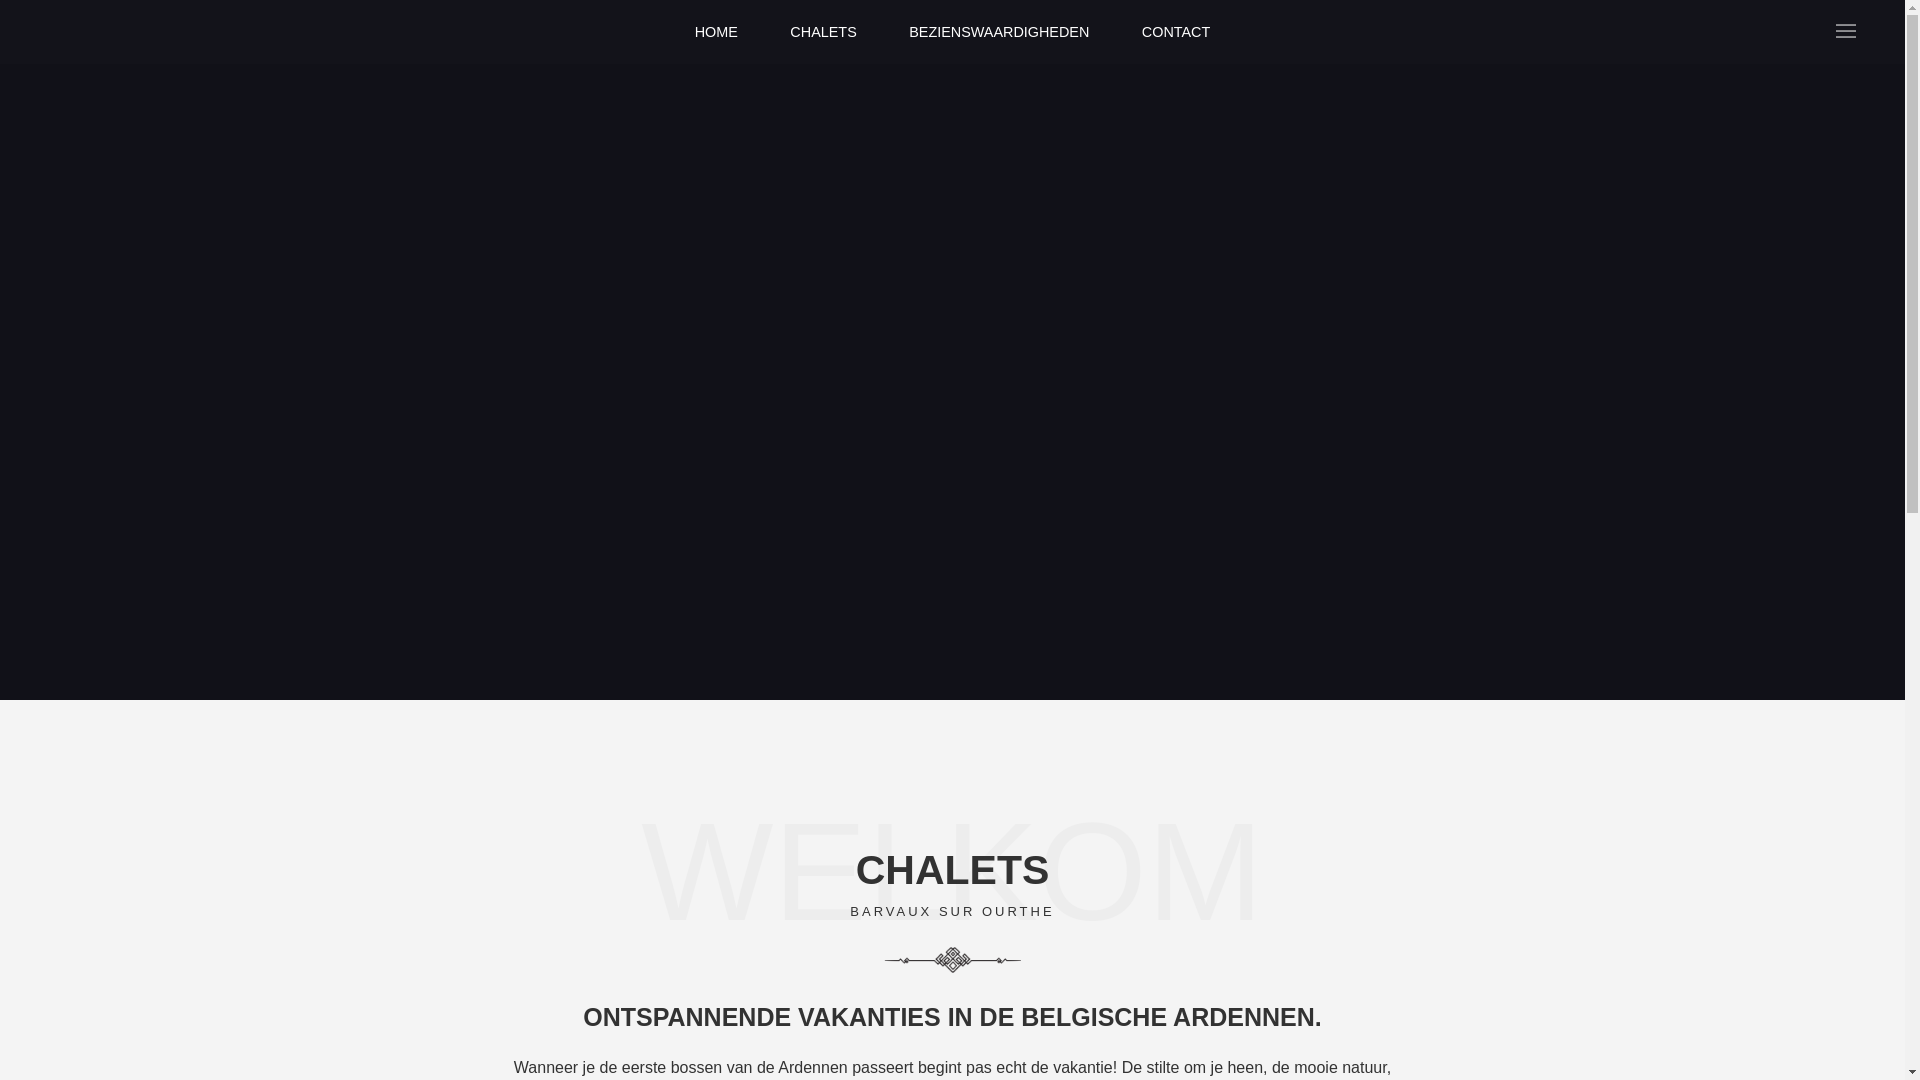  I want to click on BEZIENSWAARDIGHEDEN, so click(999, 32).